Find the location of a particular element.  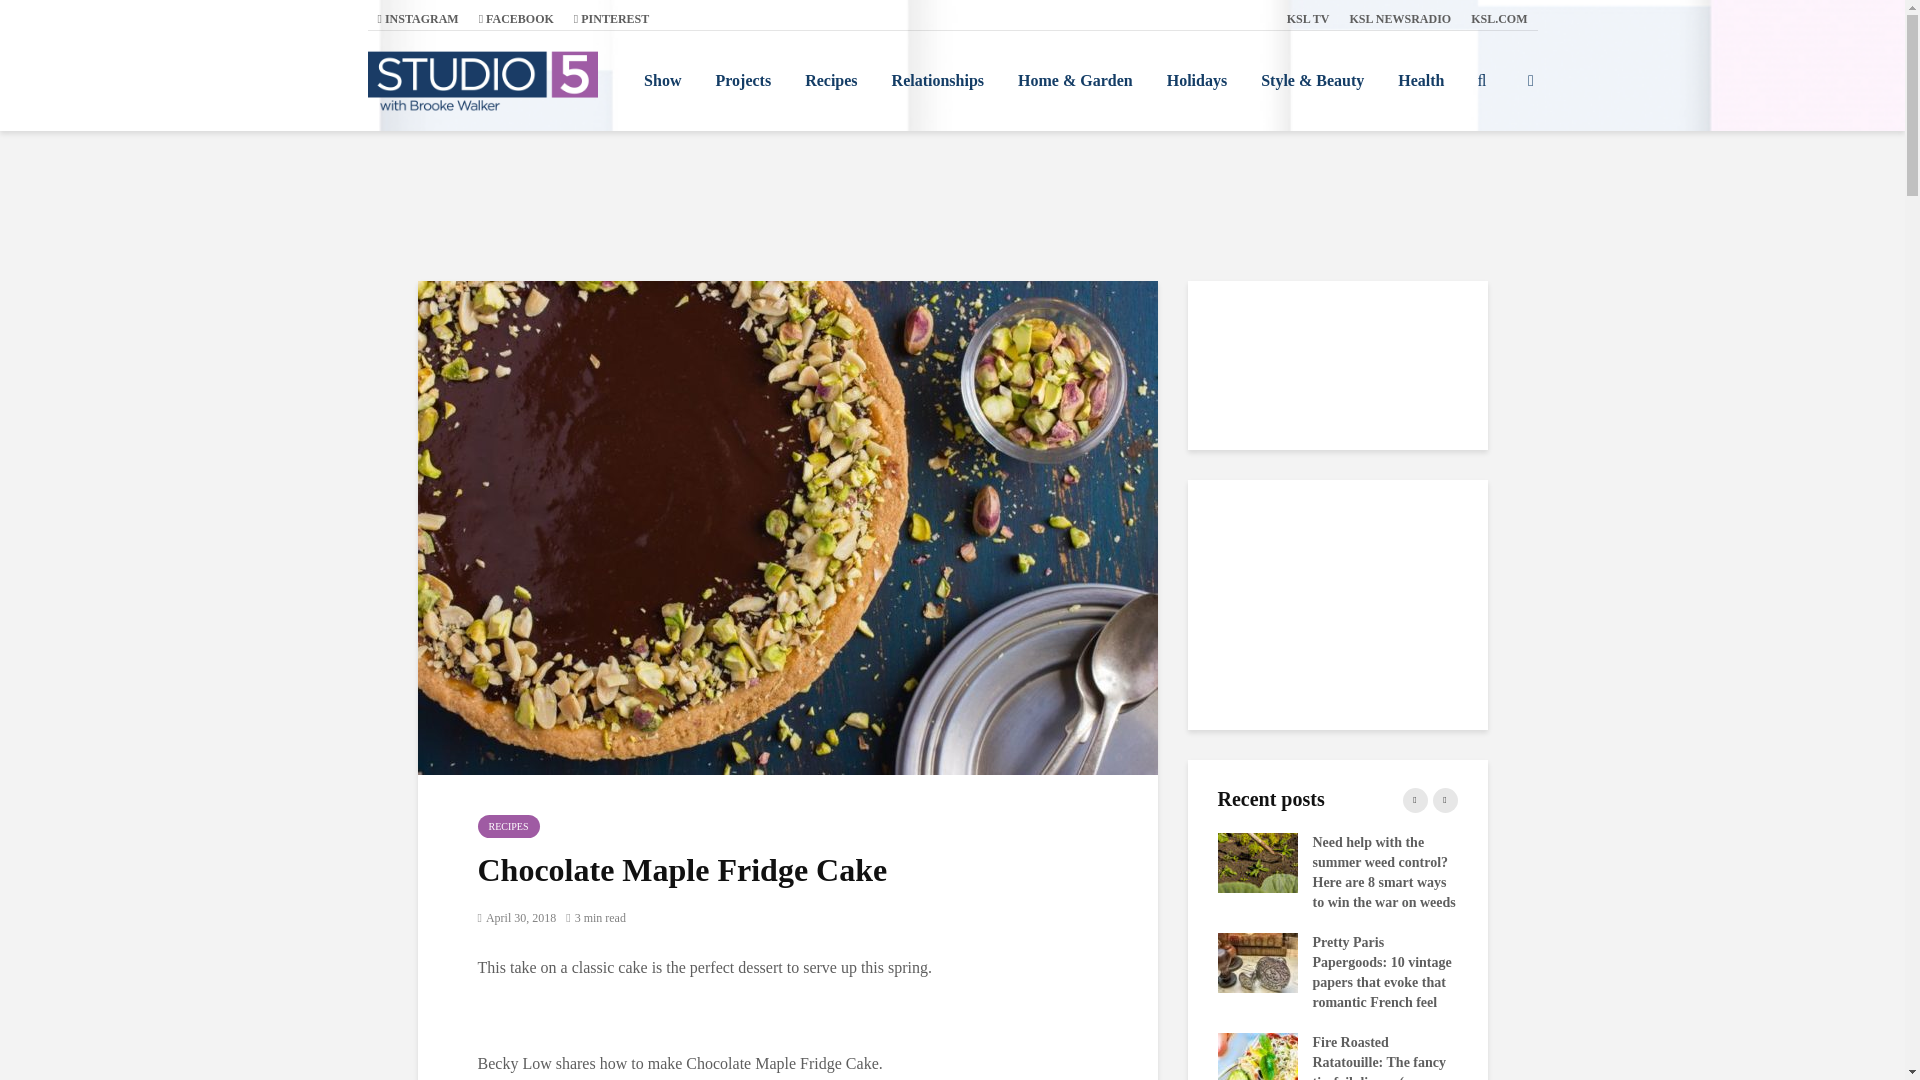

KSL.COM is located at coordinates (1499, 18).